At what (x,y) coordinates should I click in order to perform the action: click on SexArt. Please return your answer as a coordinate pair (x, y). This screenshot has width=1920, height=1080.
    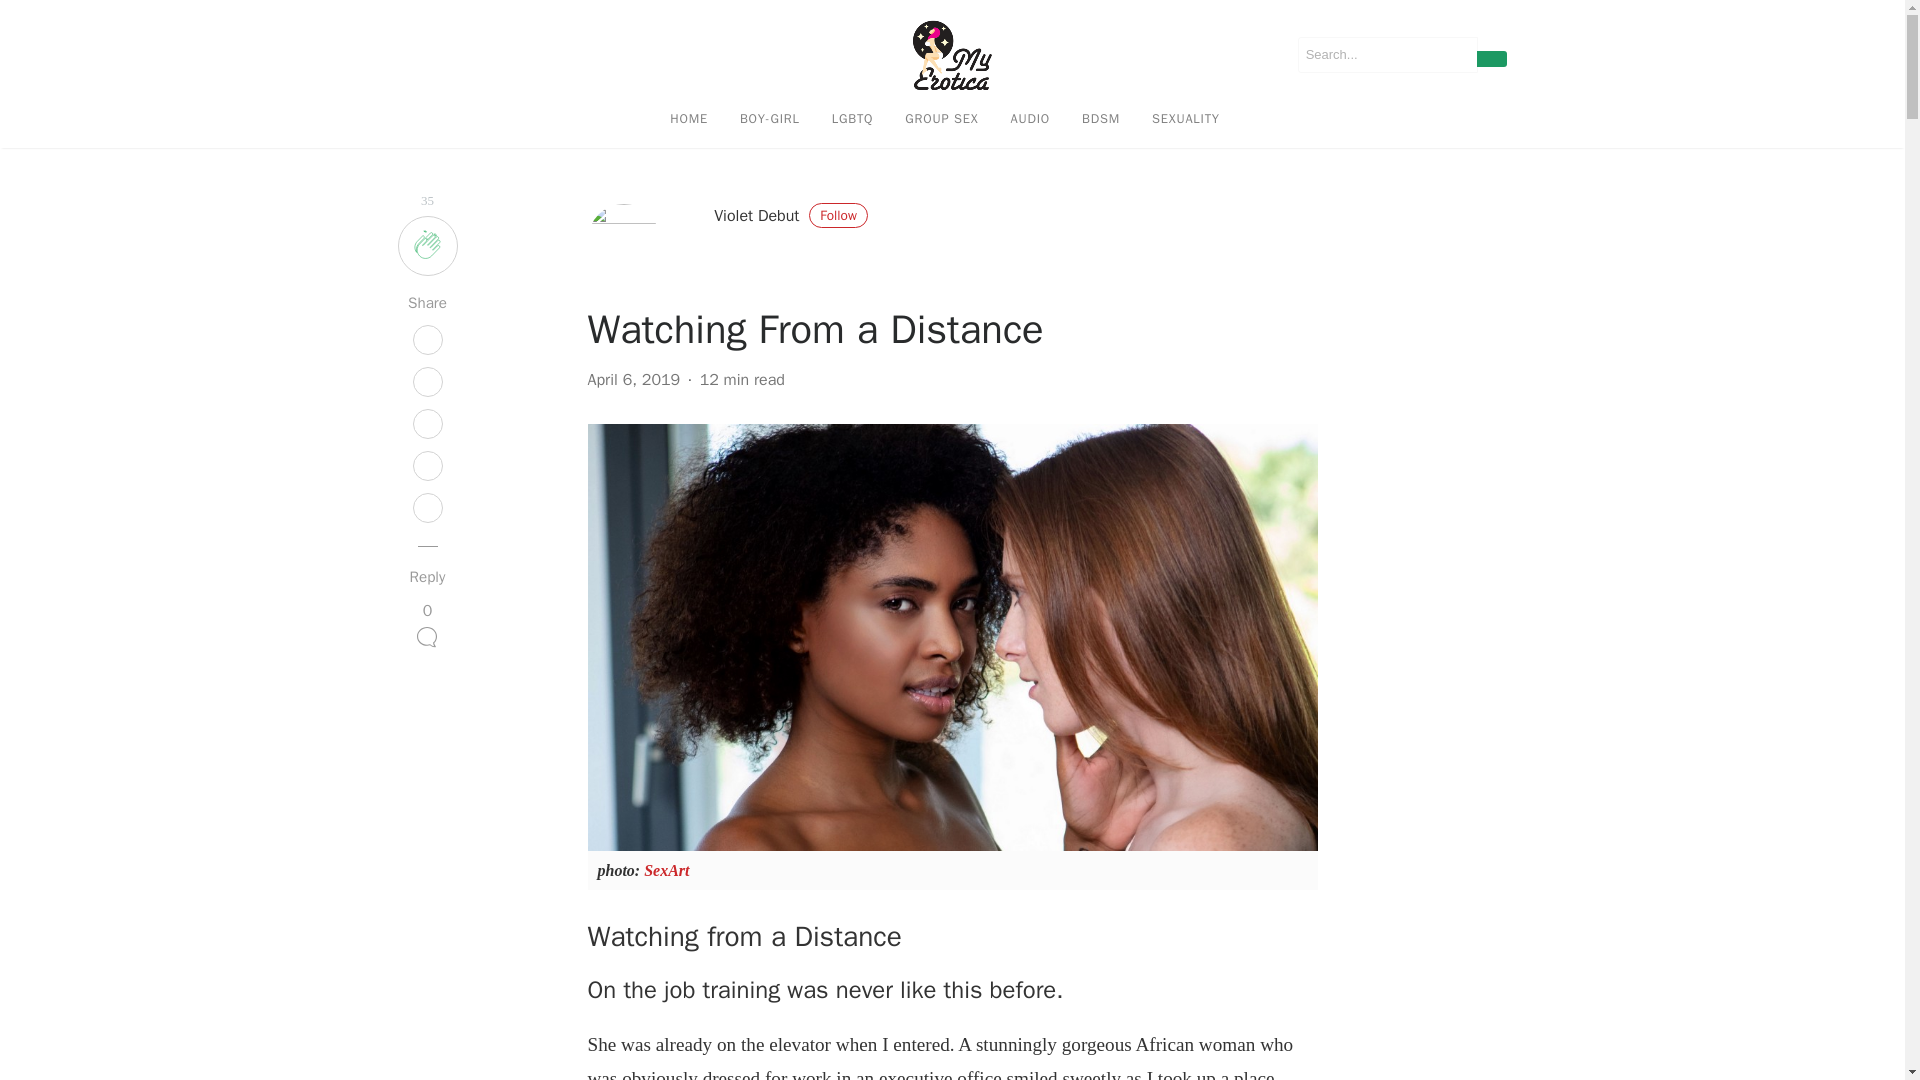
    Looking at the image, I should click on (666, 870).